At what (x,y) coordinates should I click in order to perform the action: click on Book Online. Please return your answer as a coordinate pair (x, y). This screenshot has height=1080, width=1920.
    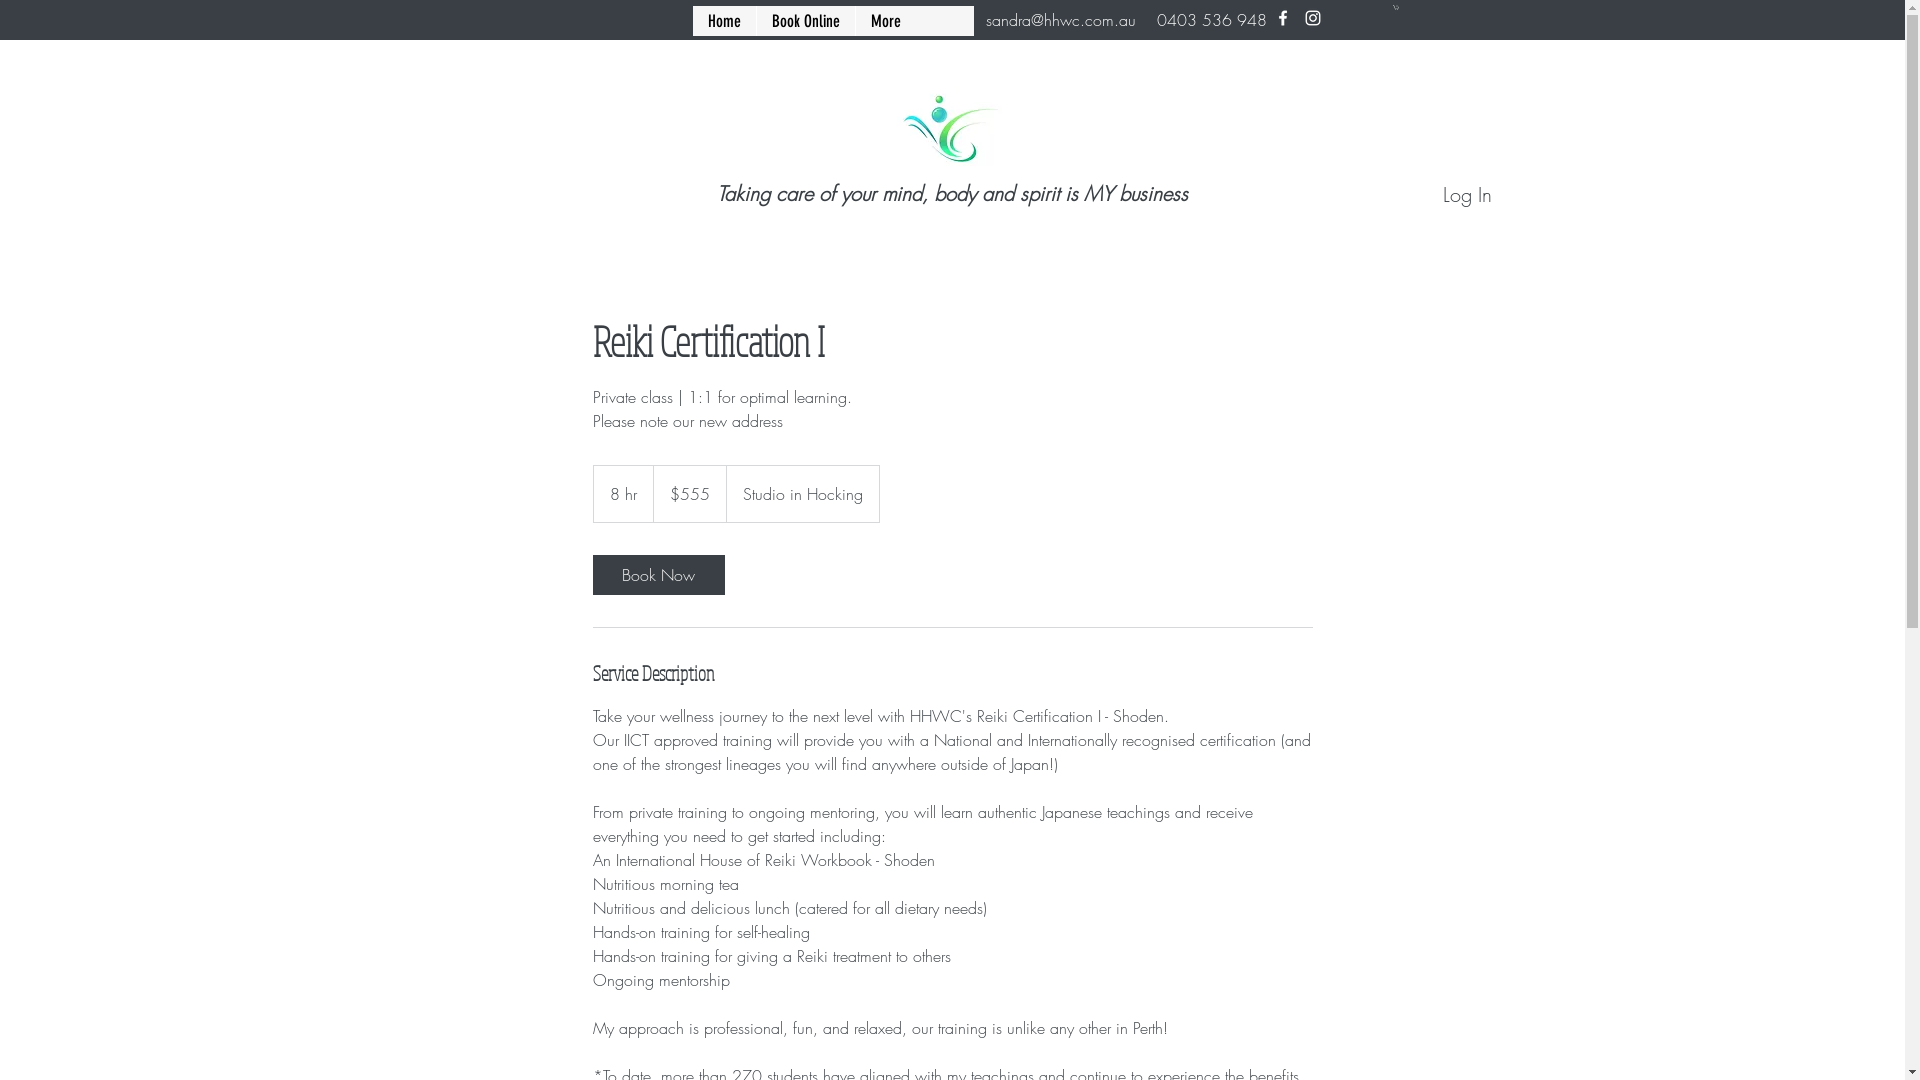
    Looking at the image, I should click on (806, 21).